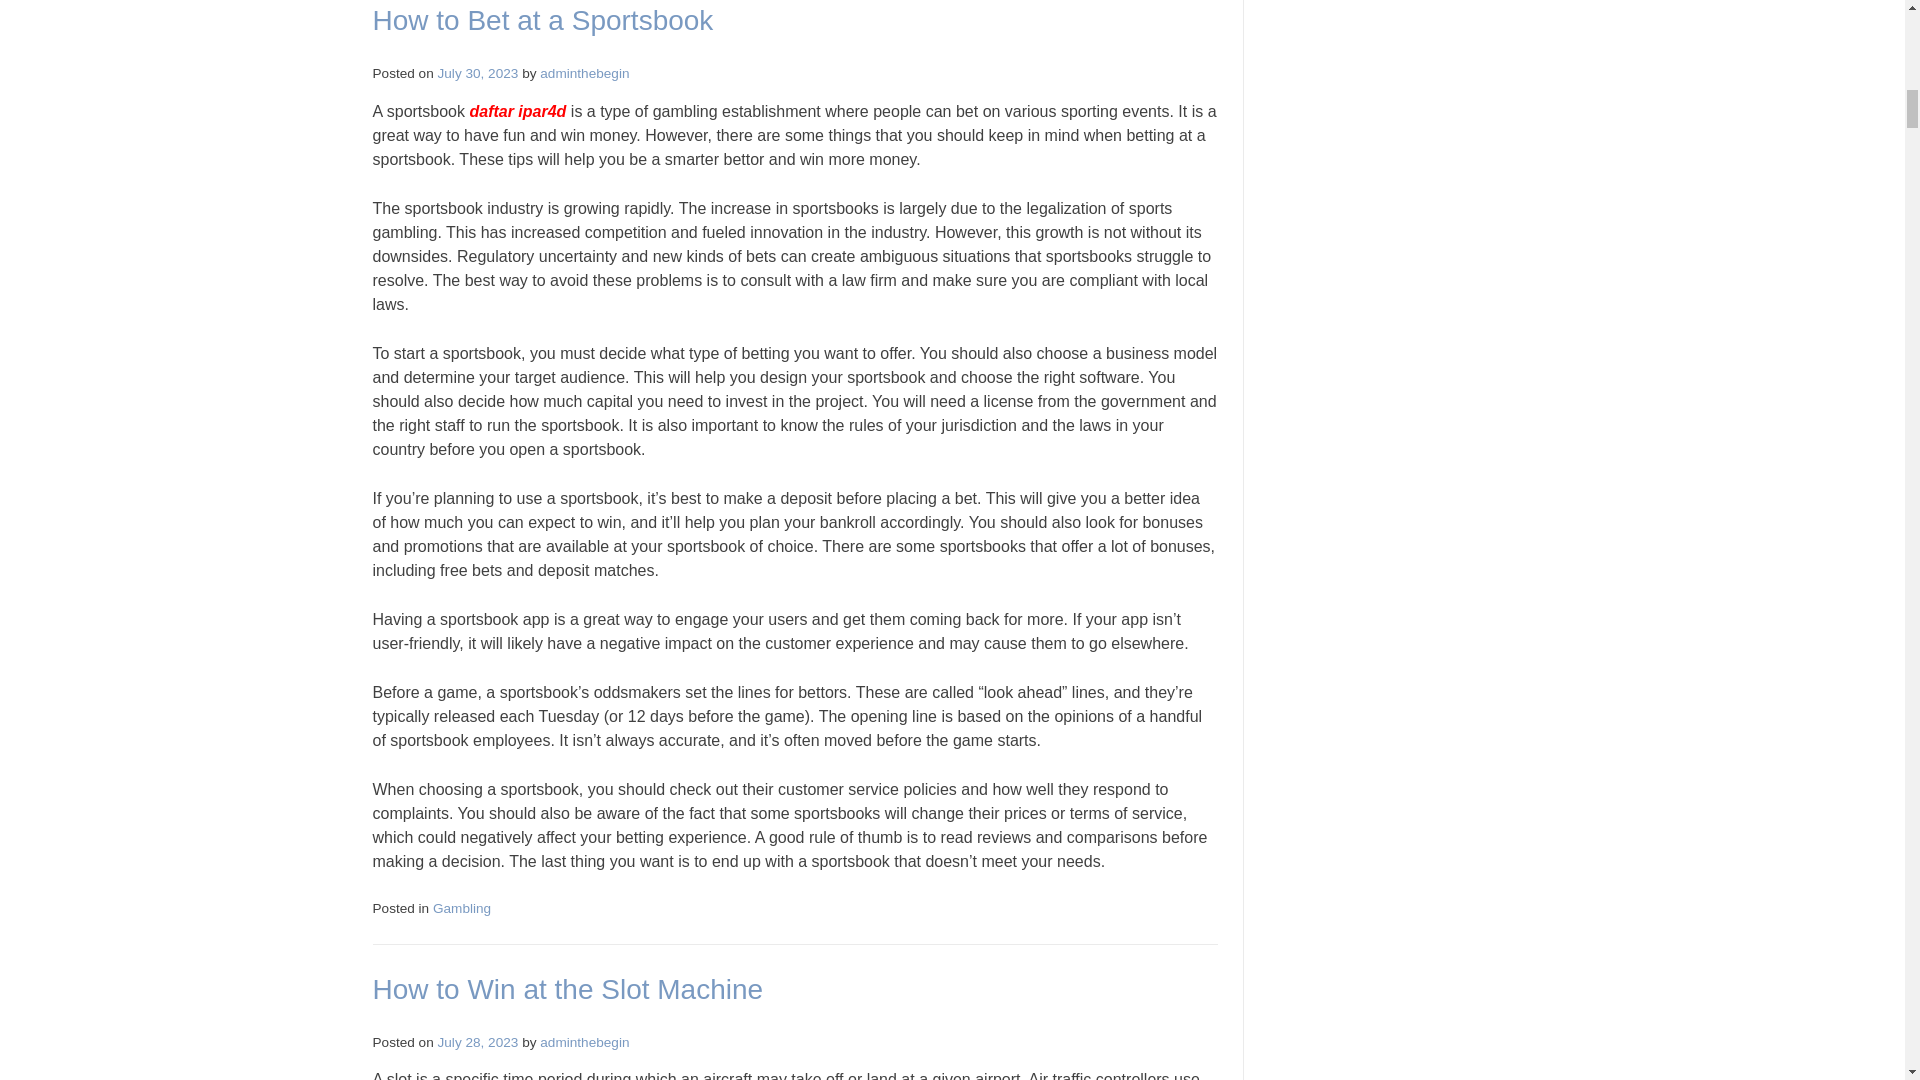 This screenshot has width=1920, height=1080. What do you see at coordinates (584, 1042) in the screenshot?
I see `adminthebegin` at bounding box center [584, 1042].